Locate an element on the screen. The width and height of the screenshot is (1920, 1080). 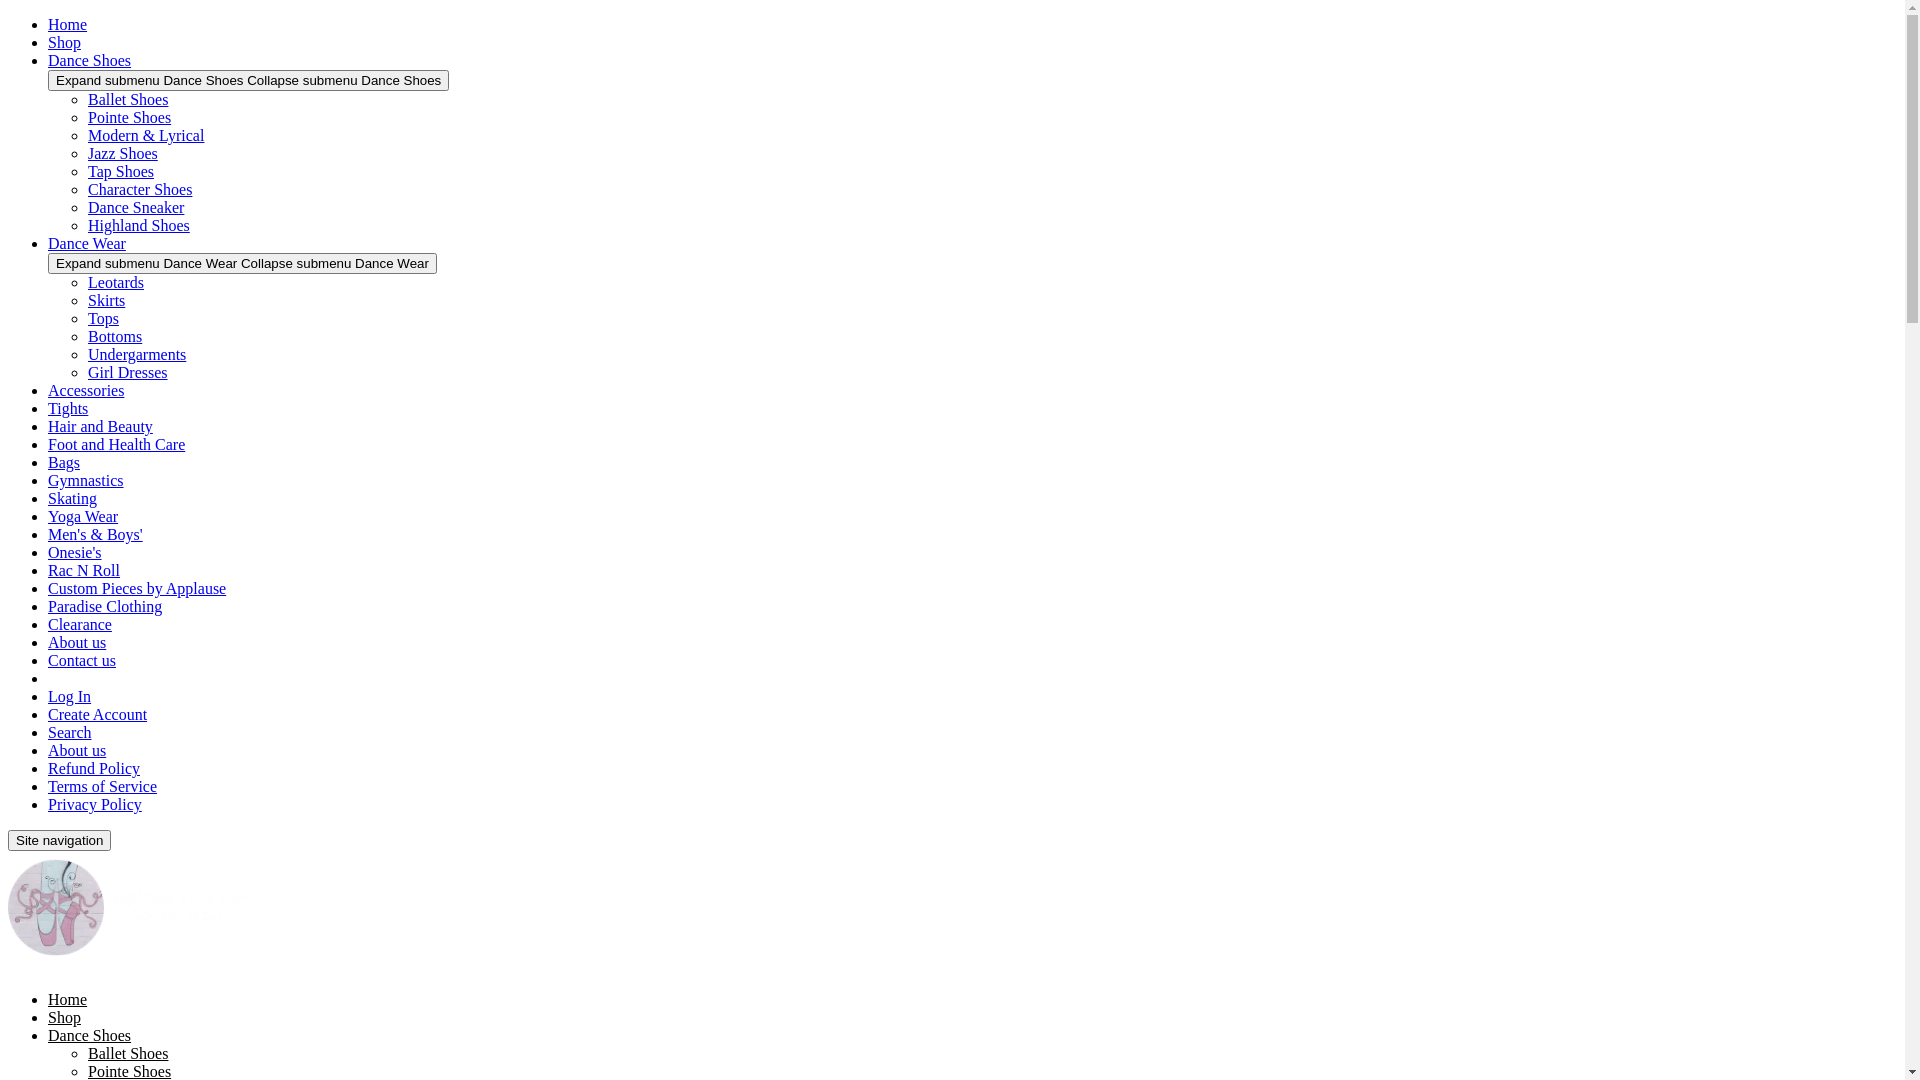
Expand submenu Dance Shoes Collapse submenu Dance Shoes is located at coordinates (248, 80).